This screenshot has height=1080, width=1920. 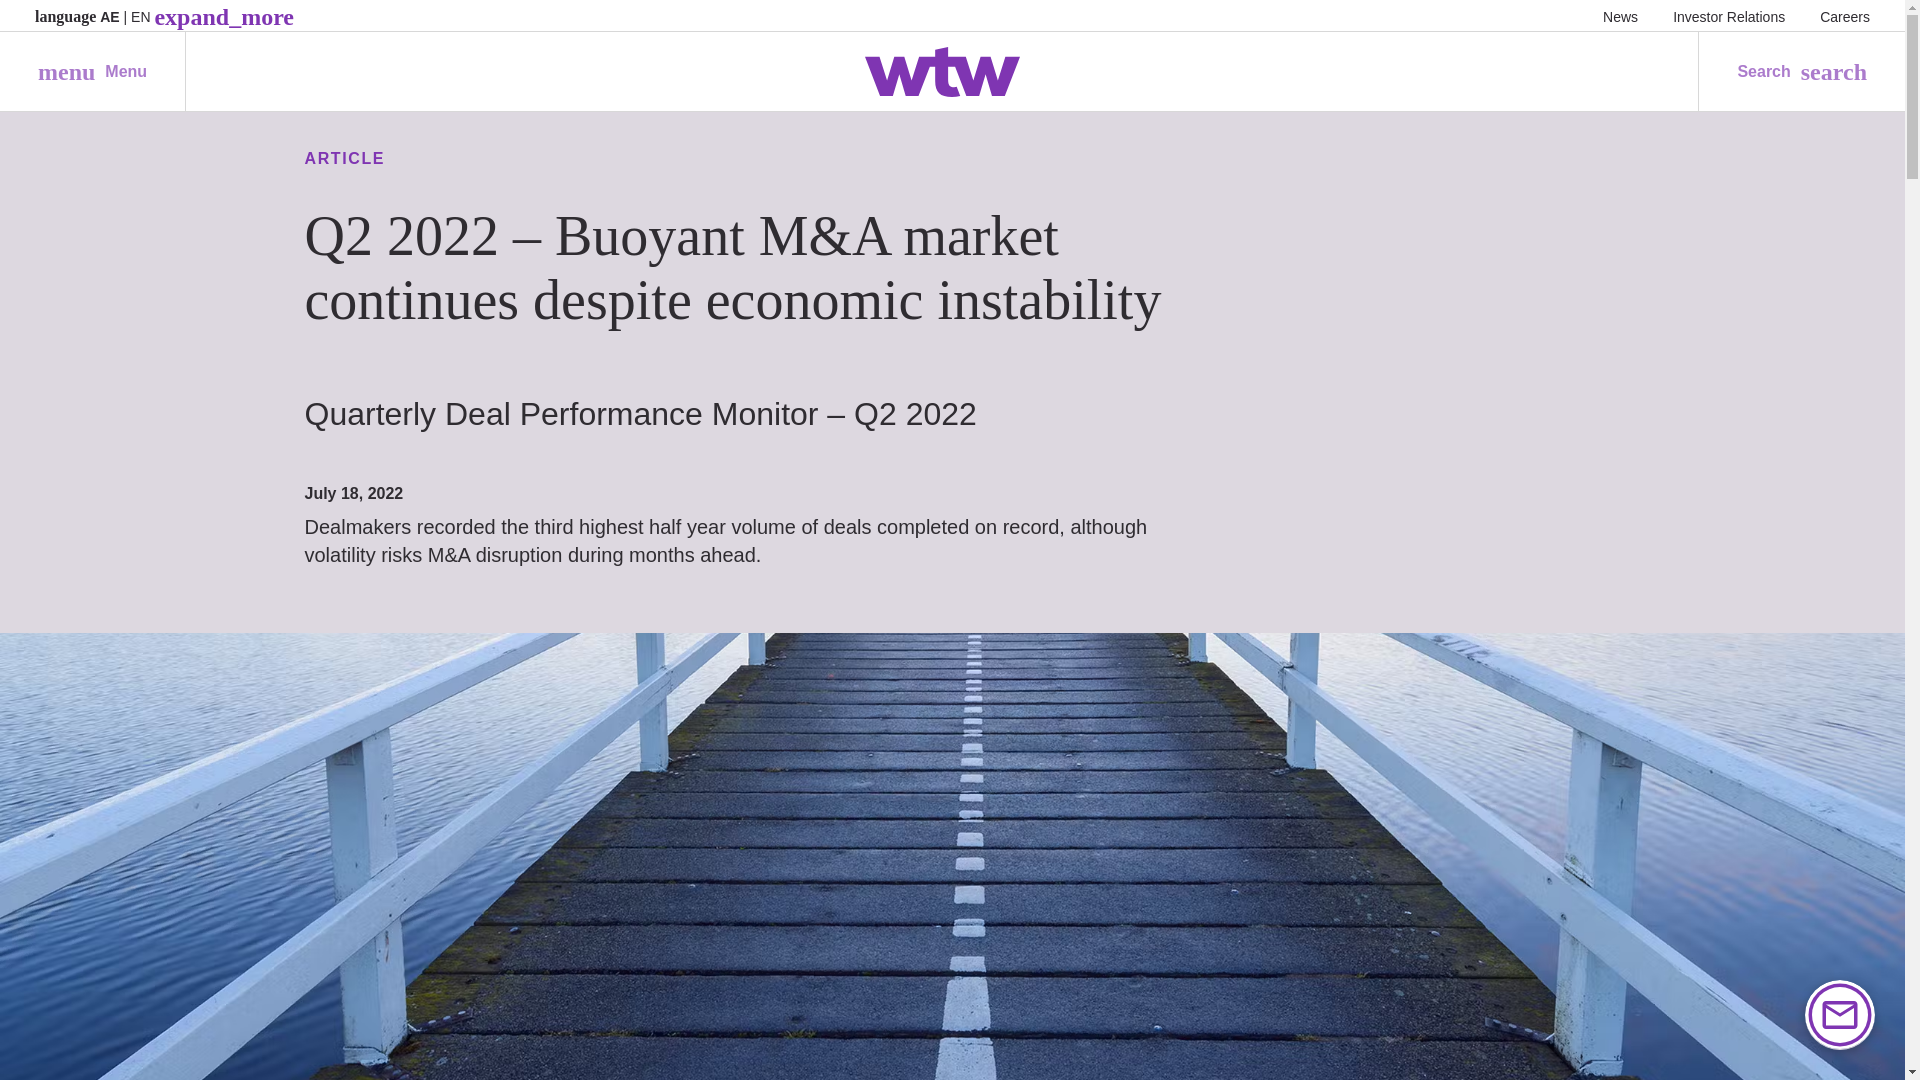 What do you see at coordinates (1728, 16) in the screenshot?
I see `Investor Relations` at bounding box center [1728, 16].